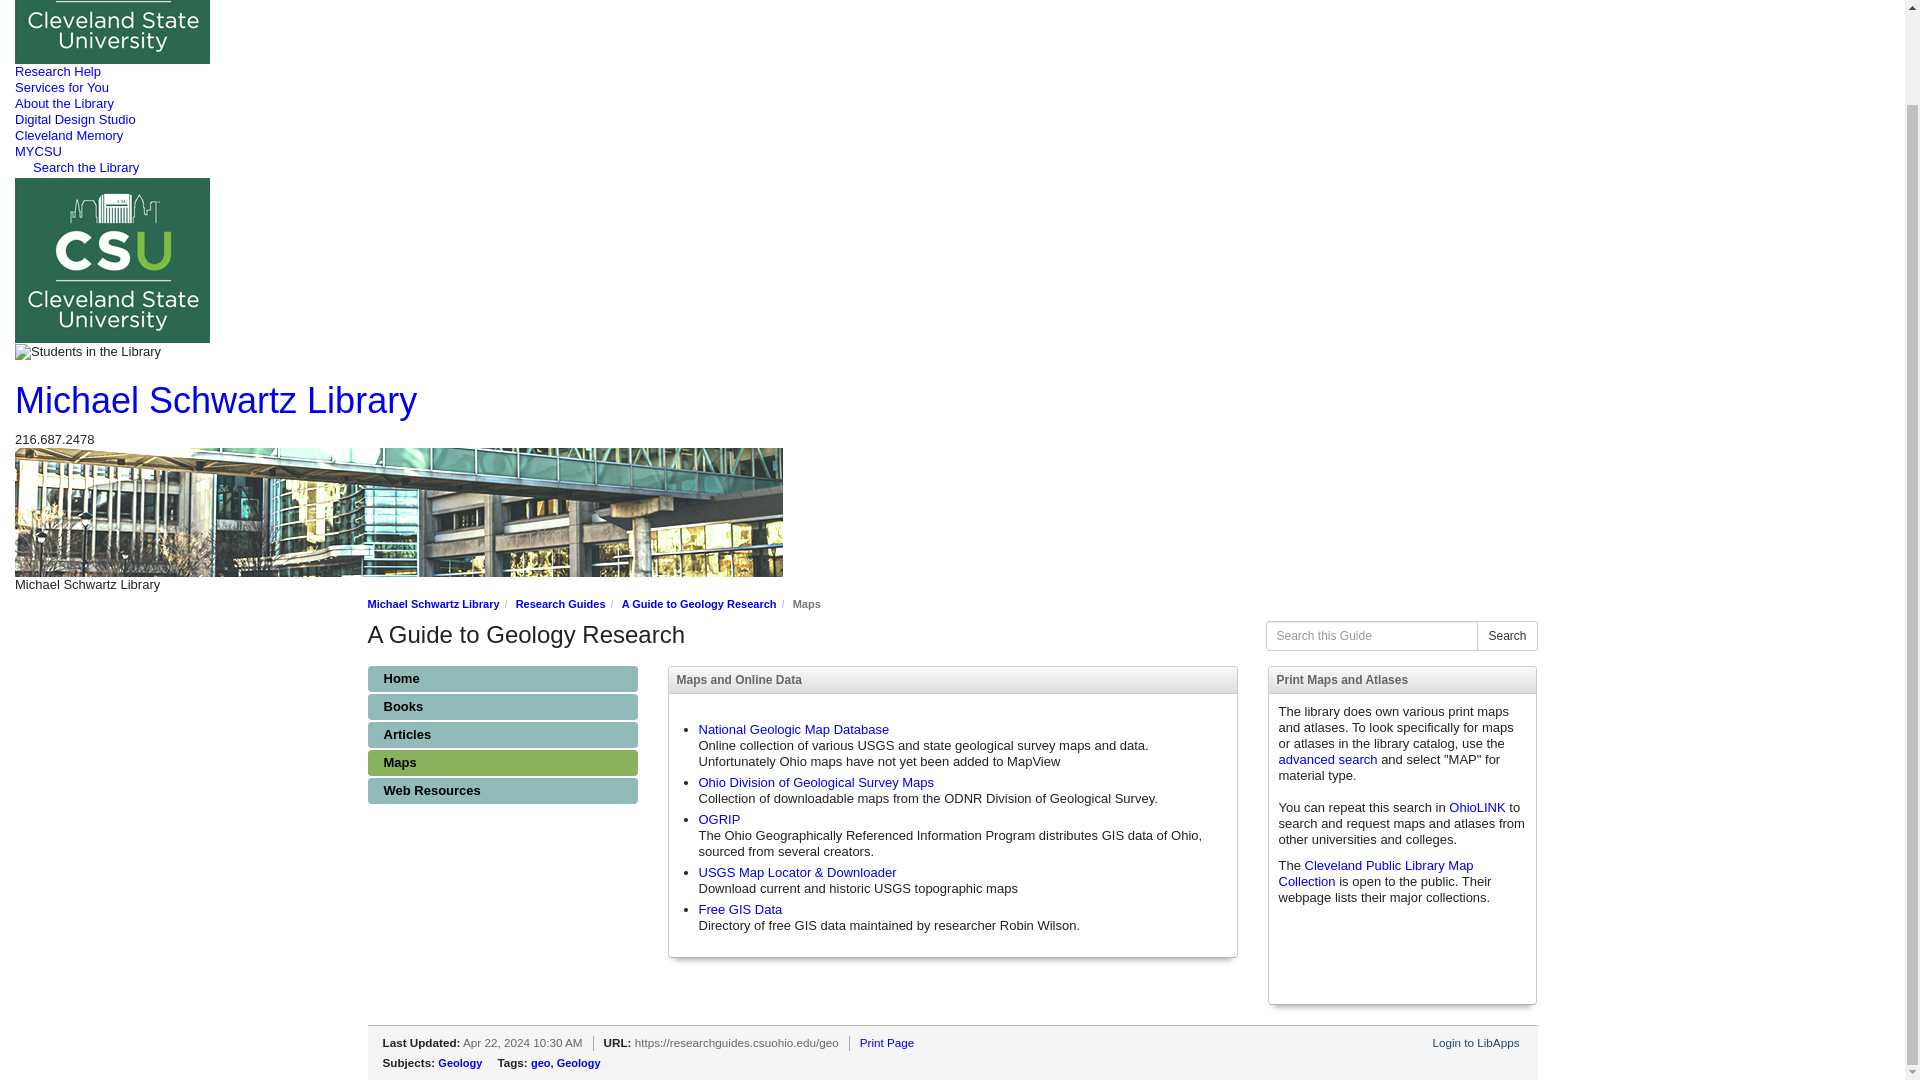 The height and width of the screenshot is (1080, 1920). What do you see at coordinates (502, 790) in the screenshot?
I see `Web Resources` at bounding box center [502, 790].